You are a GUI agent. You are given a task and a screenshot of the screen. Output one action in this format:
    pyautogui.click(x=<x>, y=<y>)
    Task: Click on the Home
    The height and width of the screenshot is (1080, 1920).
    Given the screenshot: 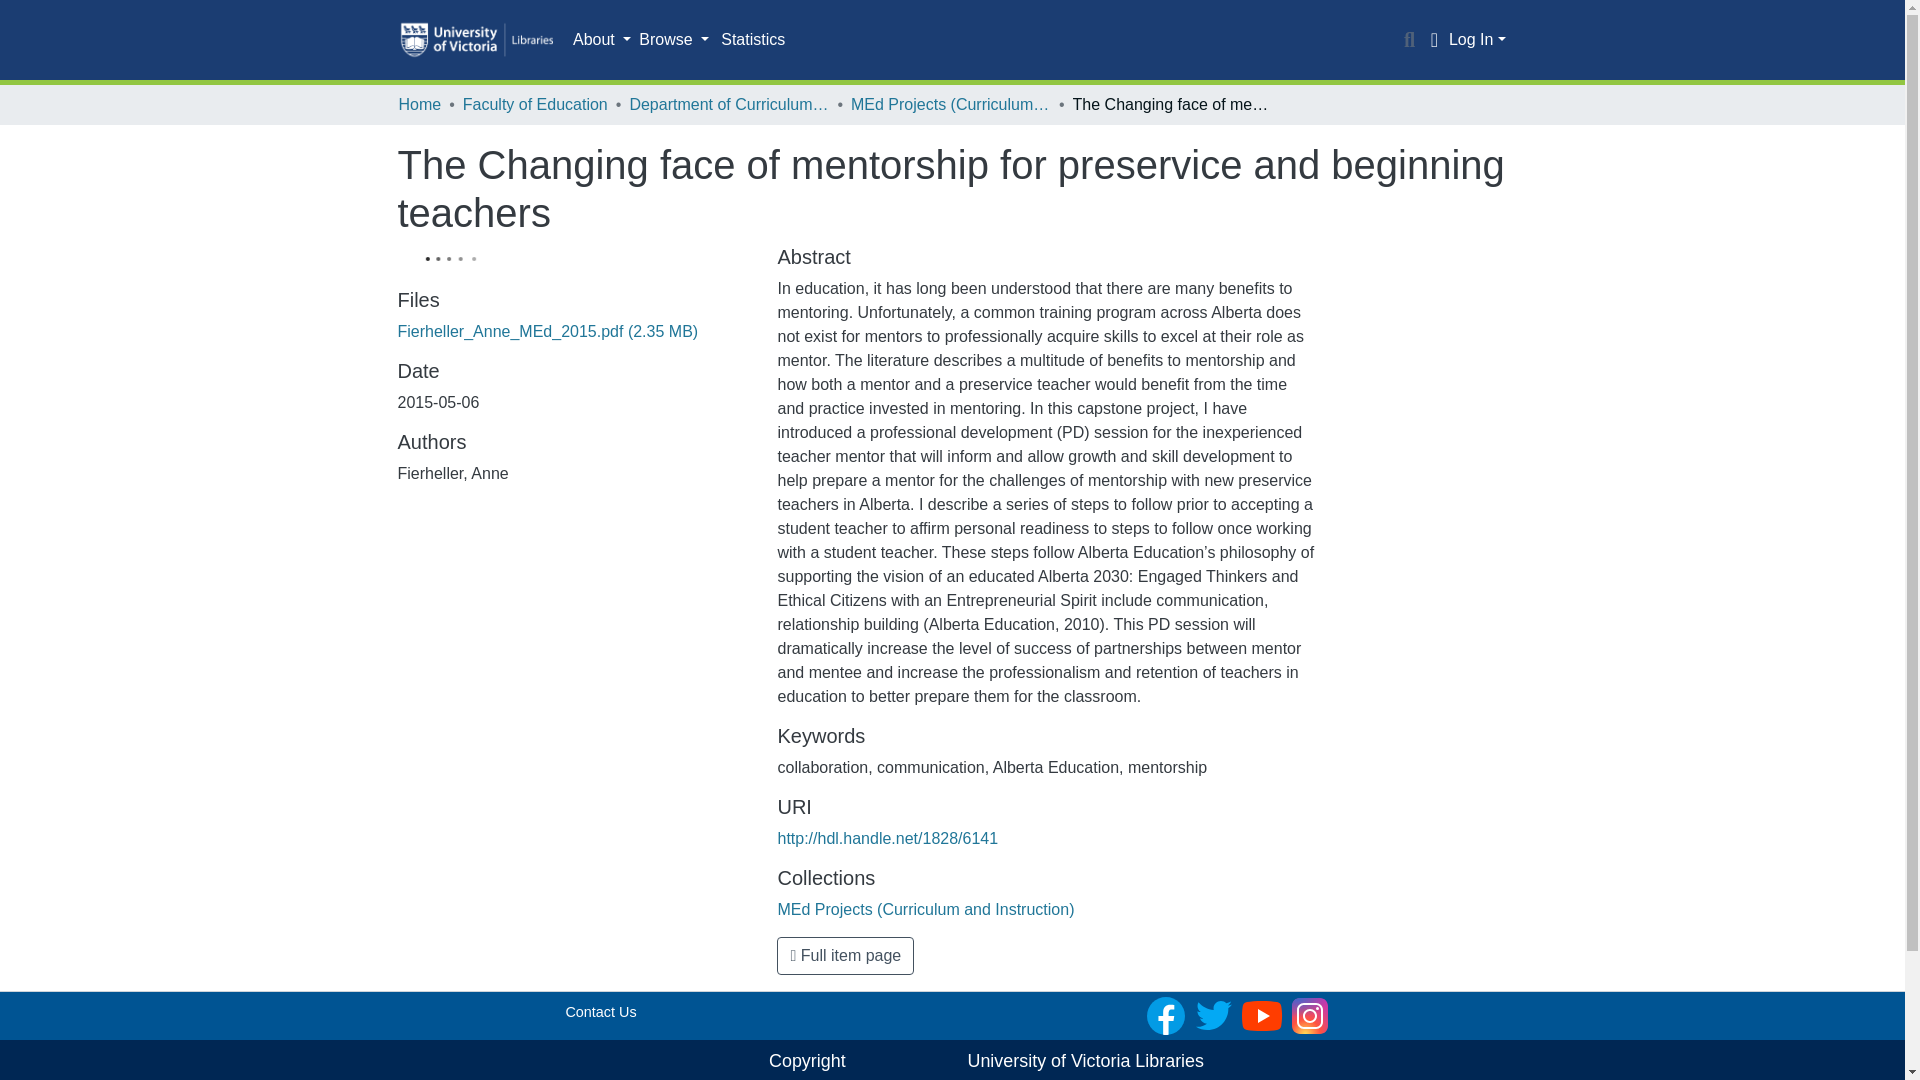 What is the action you would take?
    pyautogui.click(x=419, y=104)
    